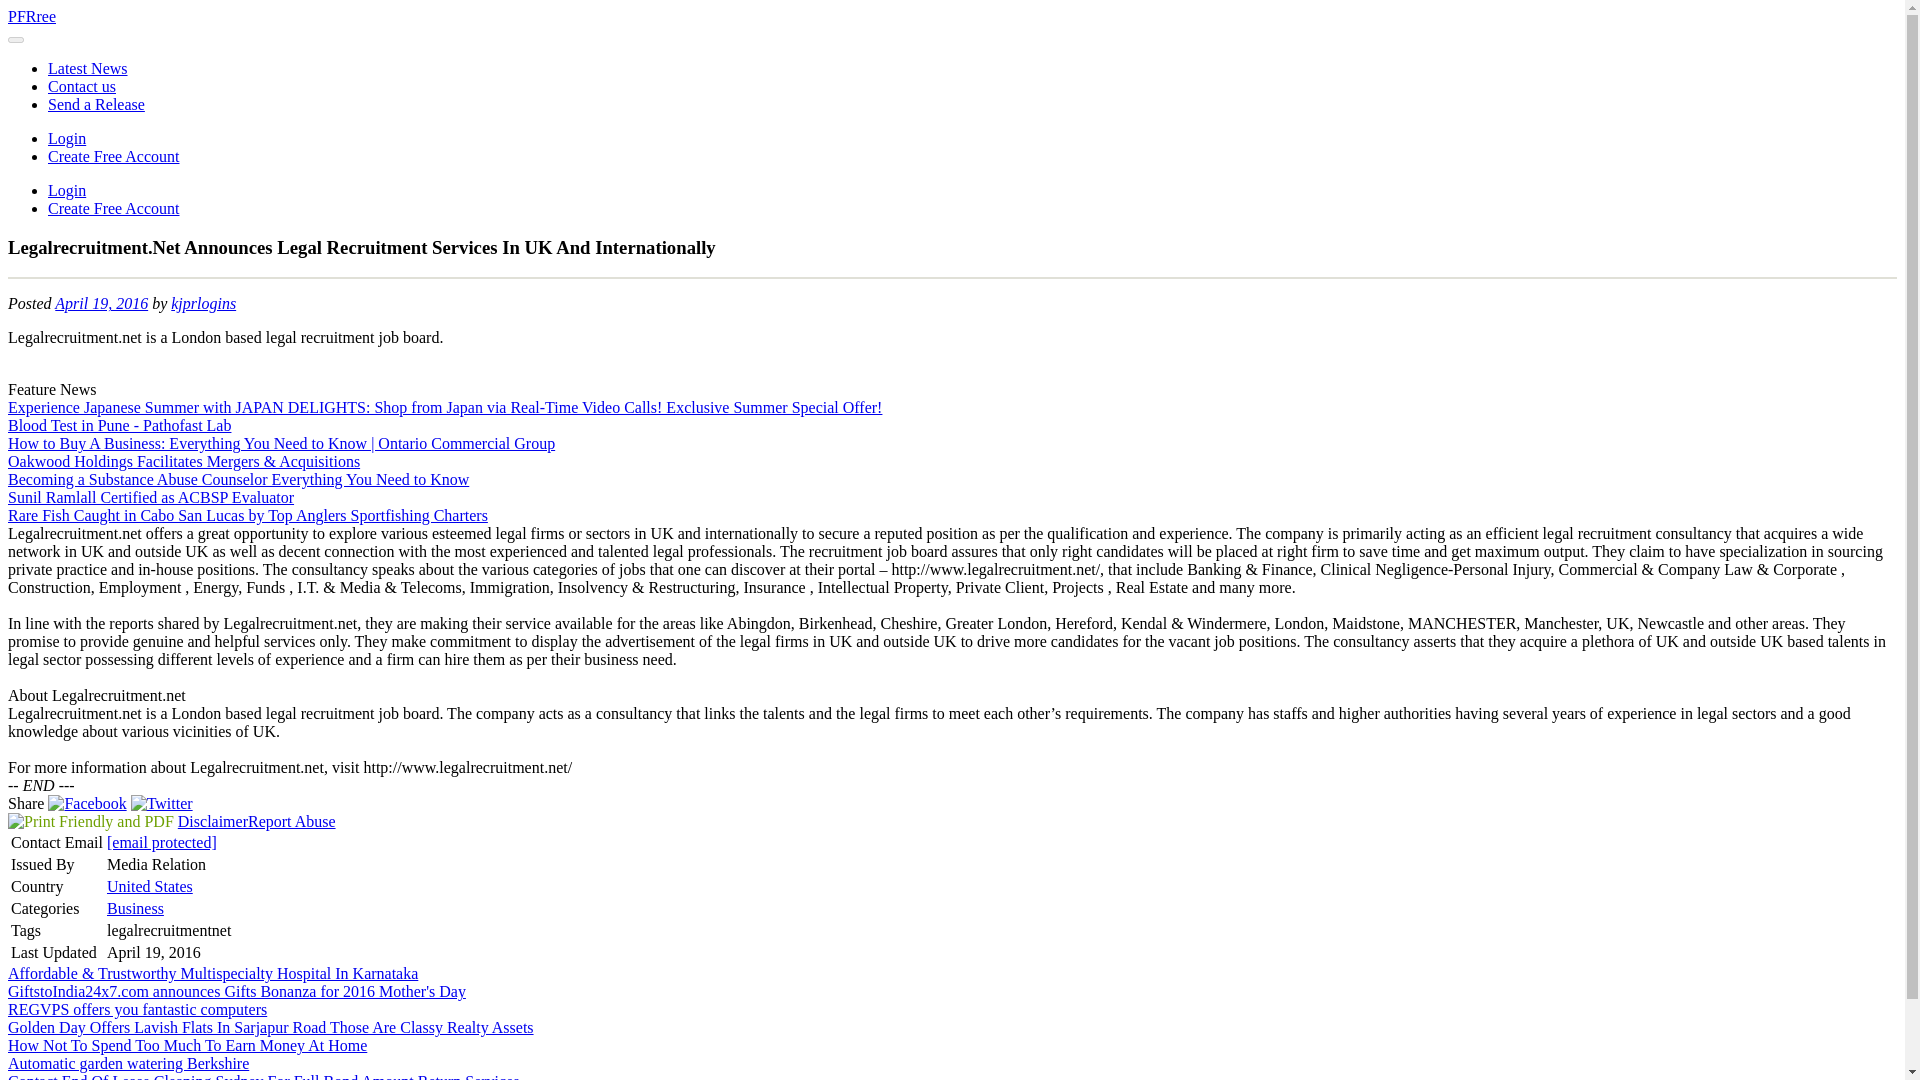 The image size is (1920, 1080). I want to click on Blood Test in Pune - Pathofast Lab, so click(118, 425).